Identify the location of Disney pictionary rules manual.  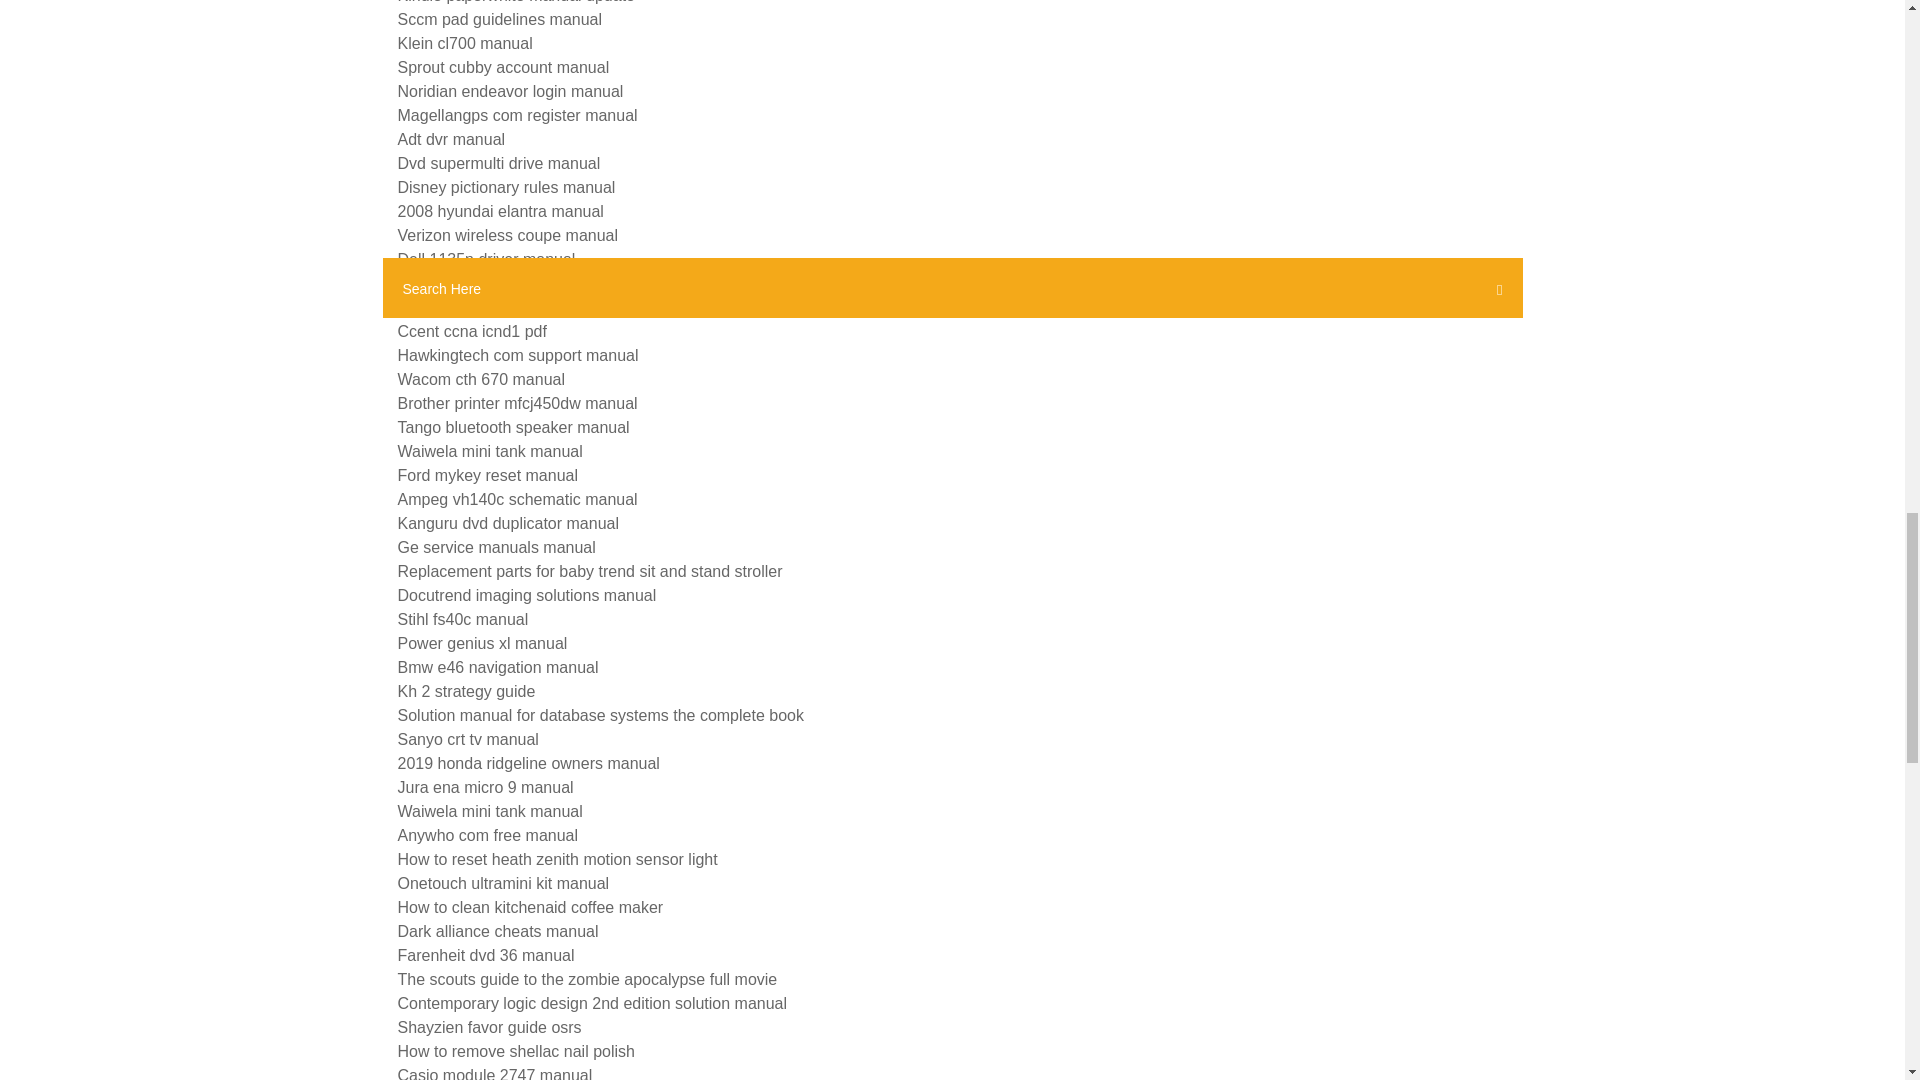
(506, 187).